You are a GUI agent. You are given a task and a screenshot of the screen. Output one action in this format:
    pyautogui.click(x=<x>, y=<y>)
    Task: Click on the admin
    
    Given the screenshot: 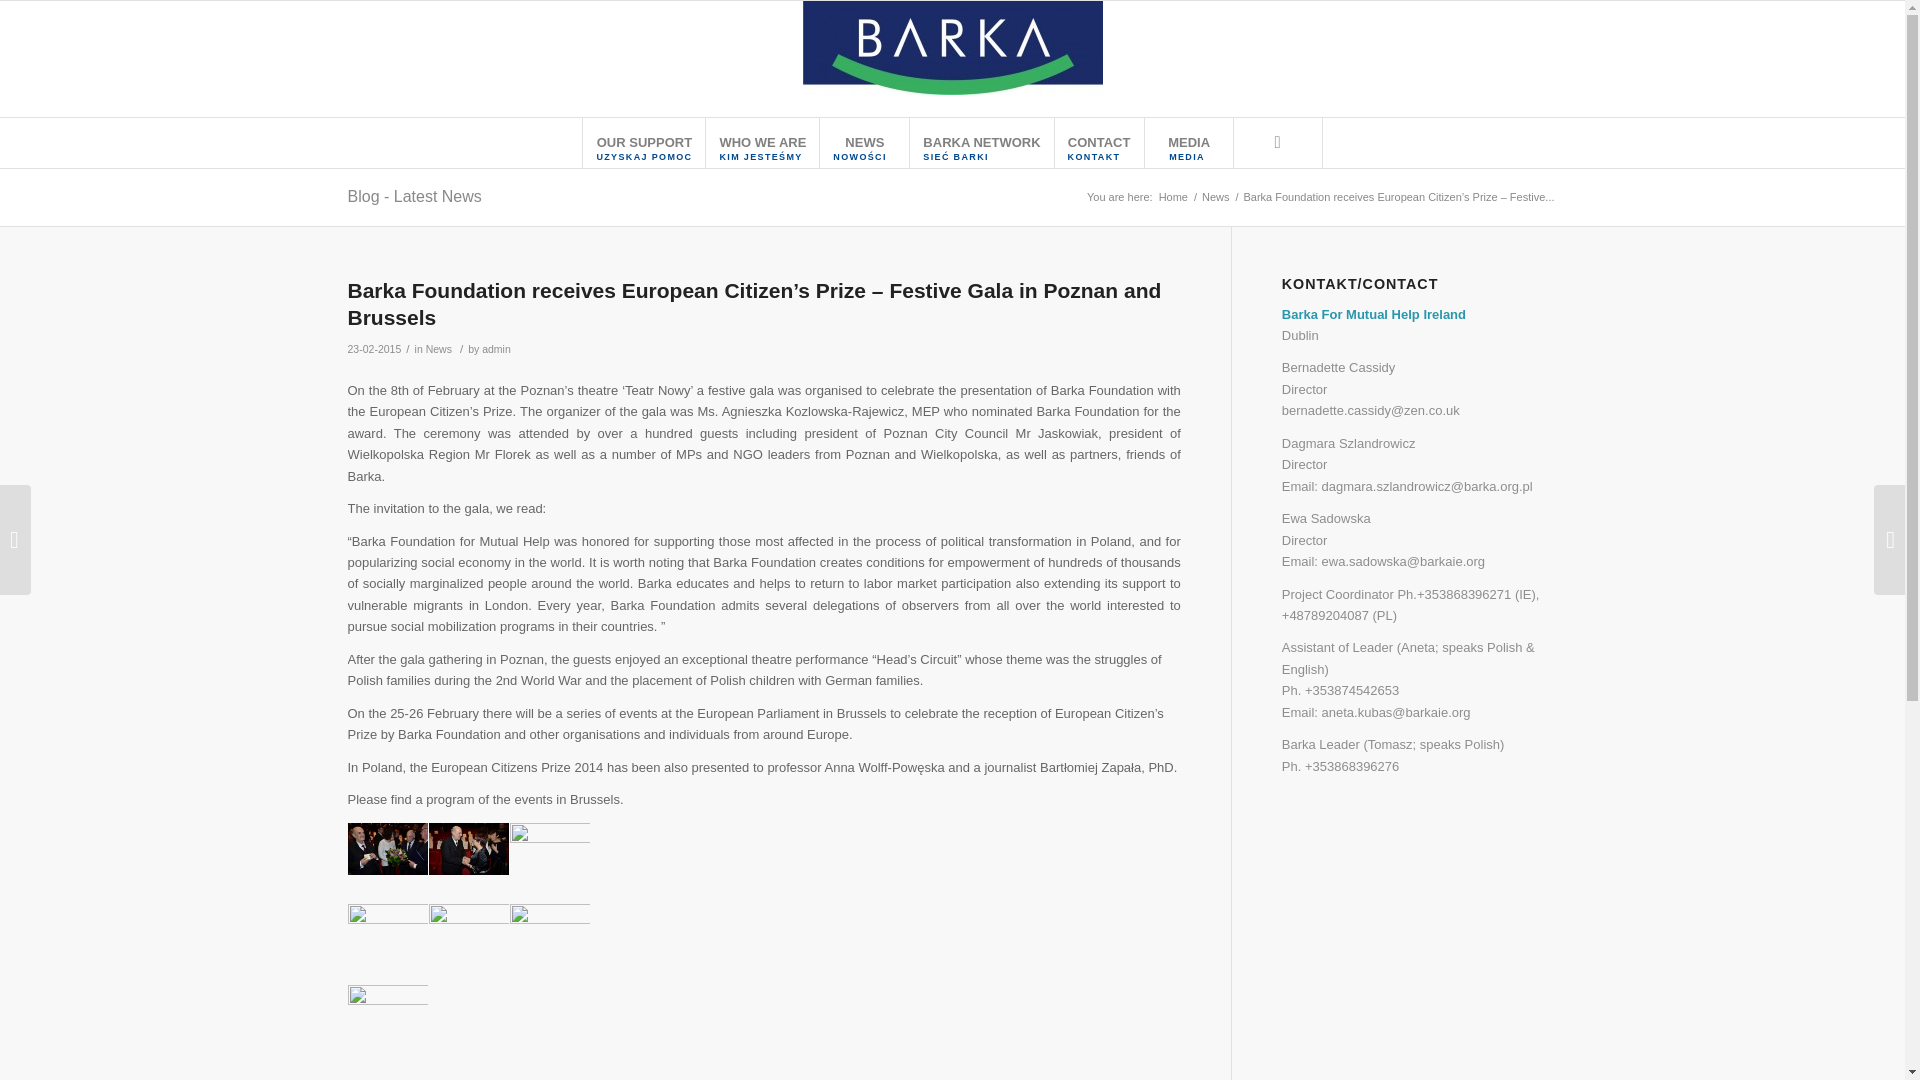 What is the action you would take?
    pyautogui.click(x=1189, y=142)
    